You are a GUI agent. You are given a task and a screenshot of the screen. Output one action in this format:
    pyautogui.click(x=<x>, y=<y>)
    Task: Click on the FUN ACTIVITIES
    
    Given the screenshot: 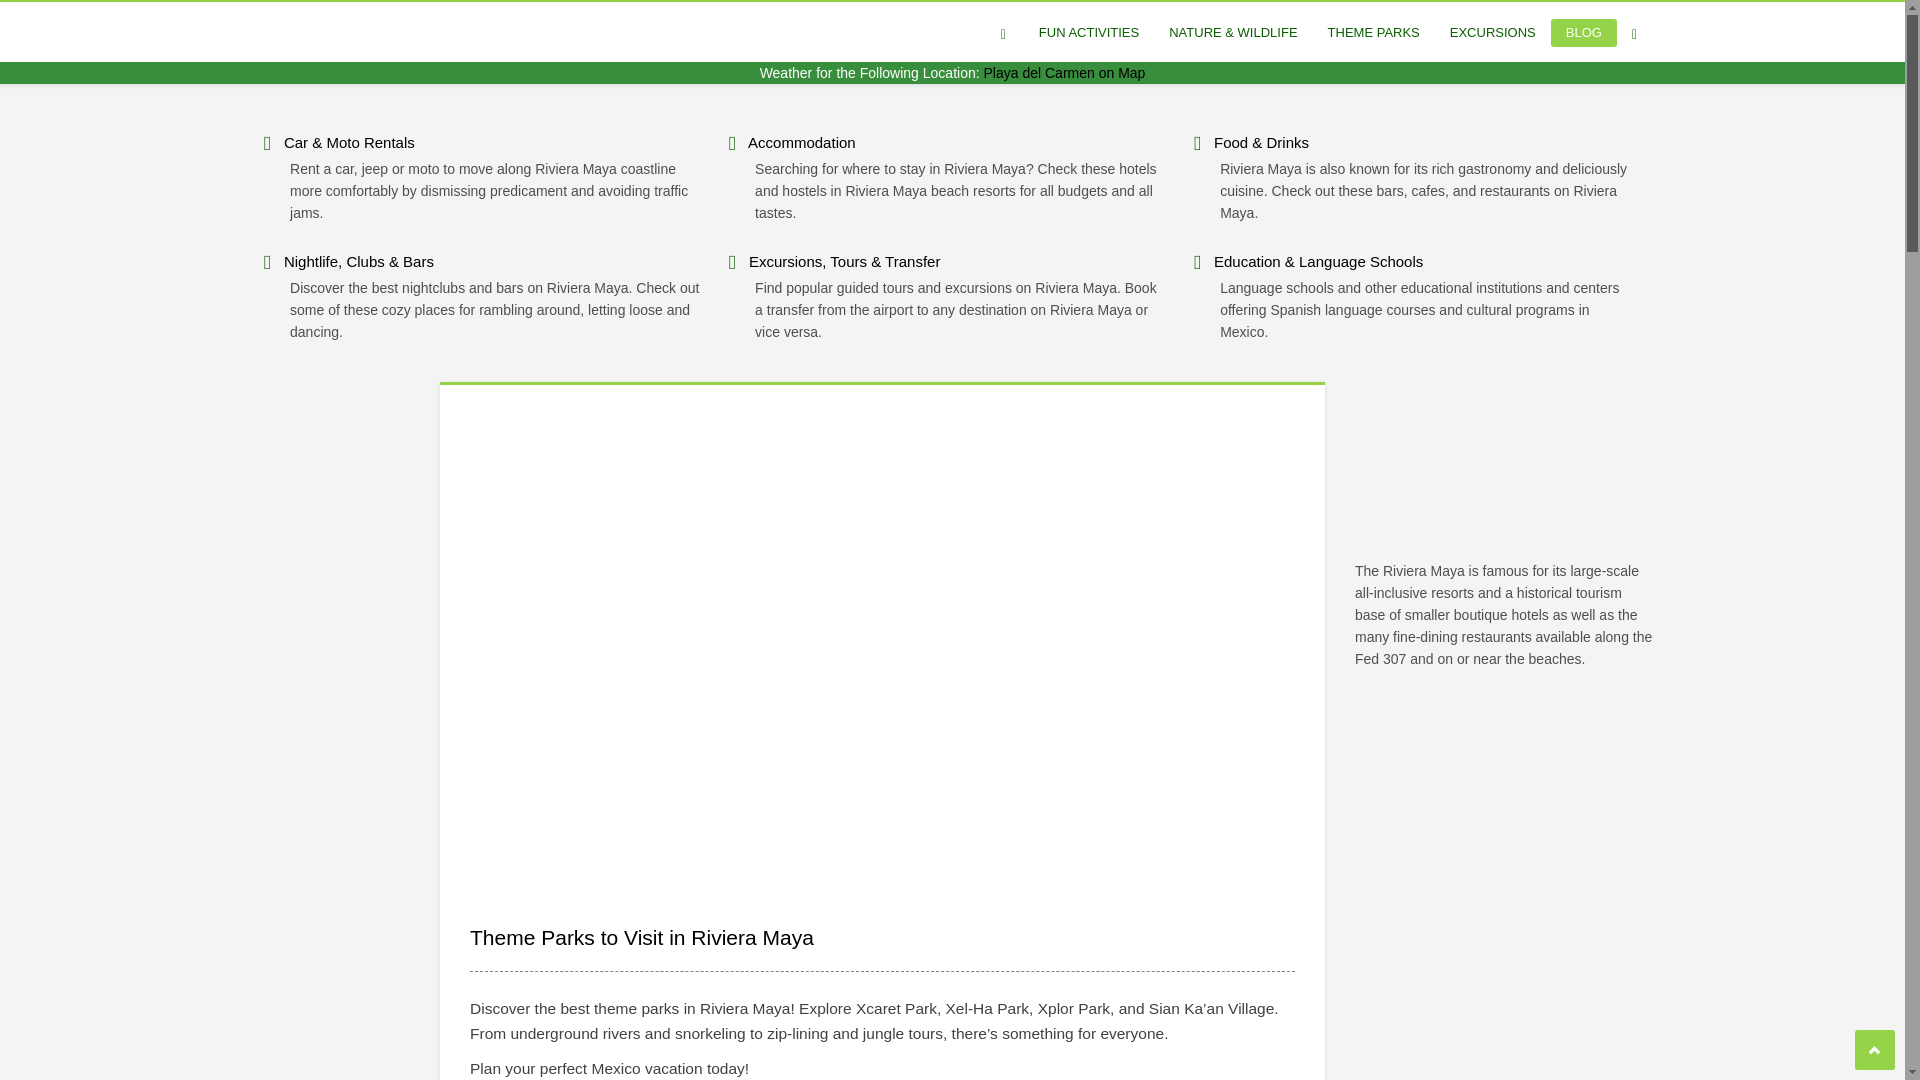 What is the action you would take?
    pyautogui.click(x=1088, y=33)
    